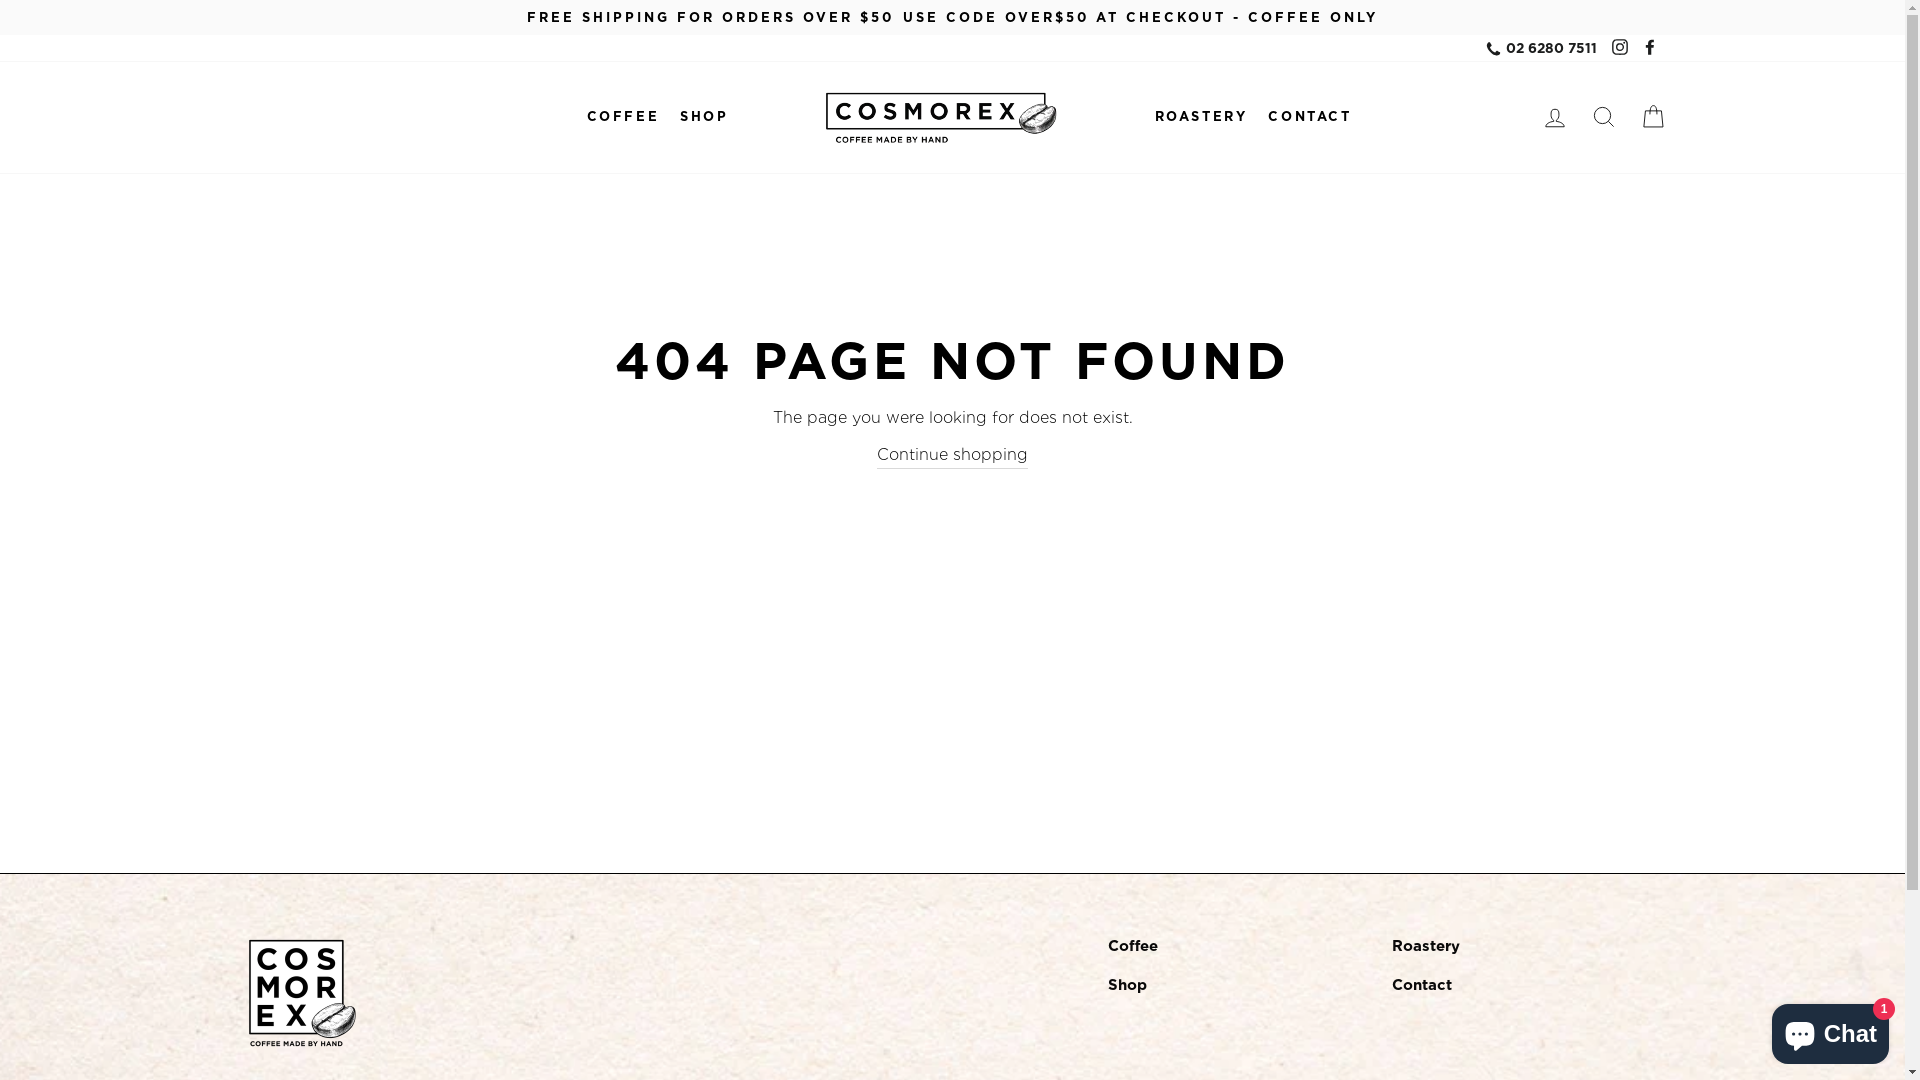 The height and width of the screenshot is (1080, 1920). I want to click on Instagram, so click(1619, 48).